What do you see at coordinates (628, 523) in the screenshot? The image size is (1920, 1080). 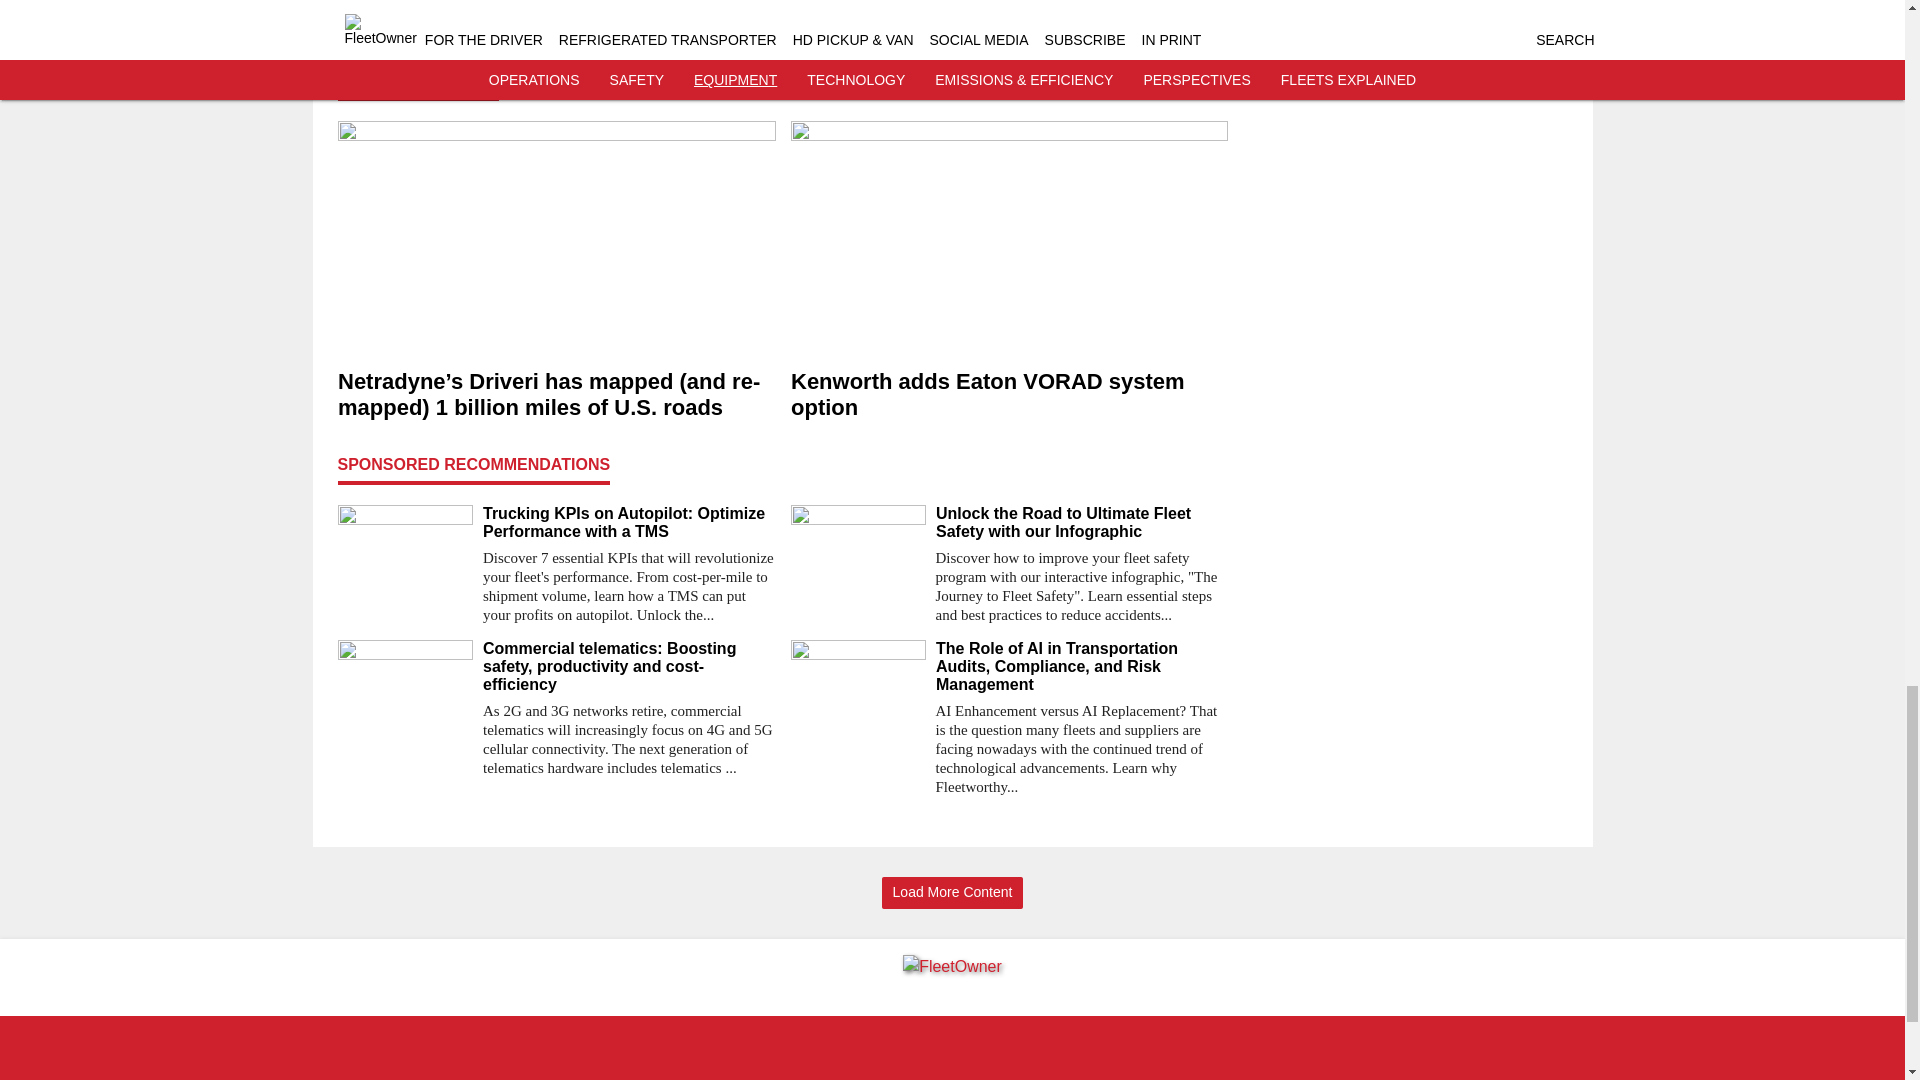 I see `Trucking KPIs on Autopilot: Optimize Performance with a TMS` at bounding box center [628, 523].